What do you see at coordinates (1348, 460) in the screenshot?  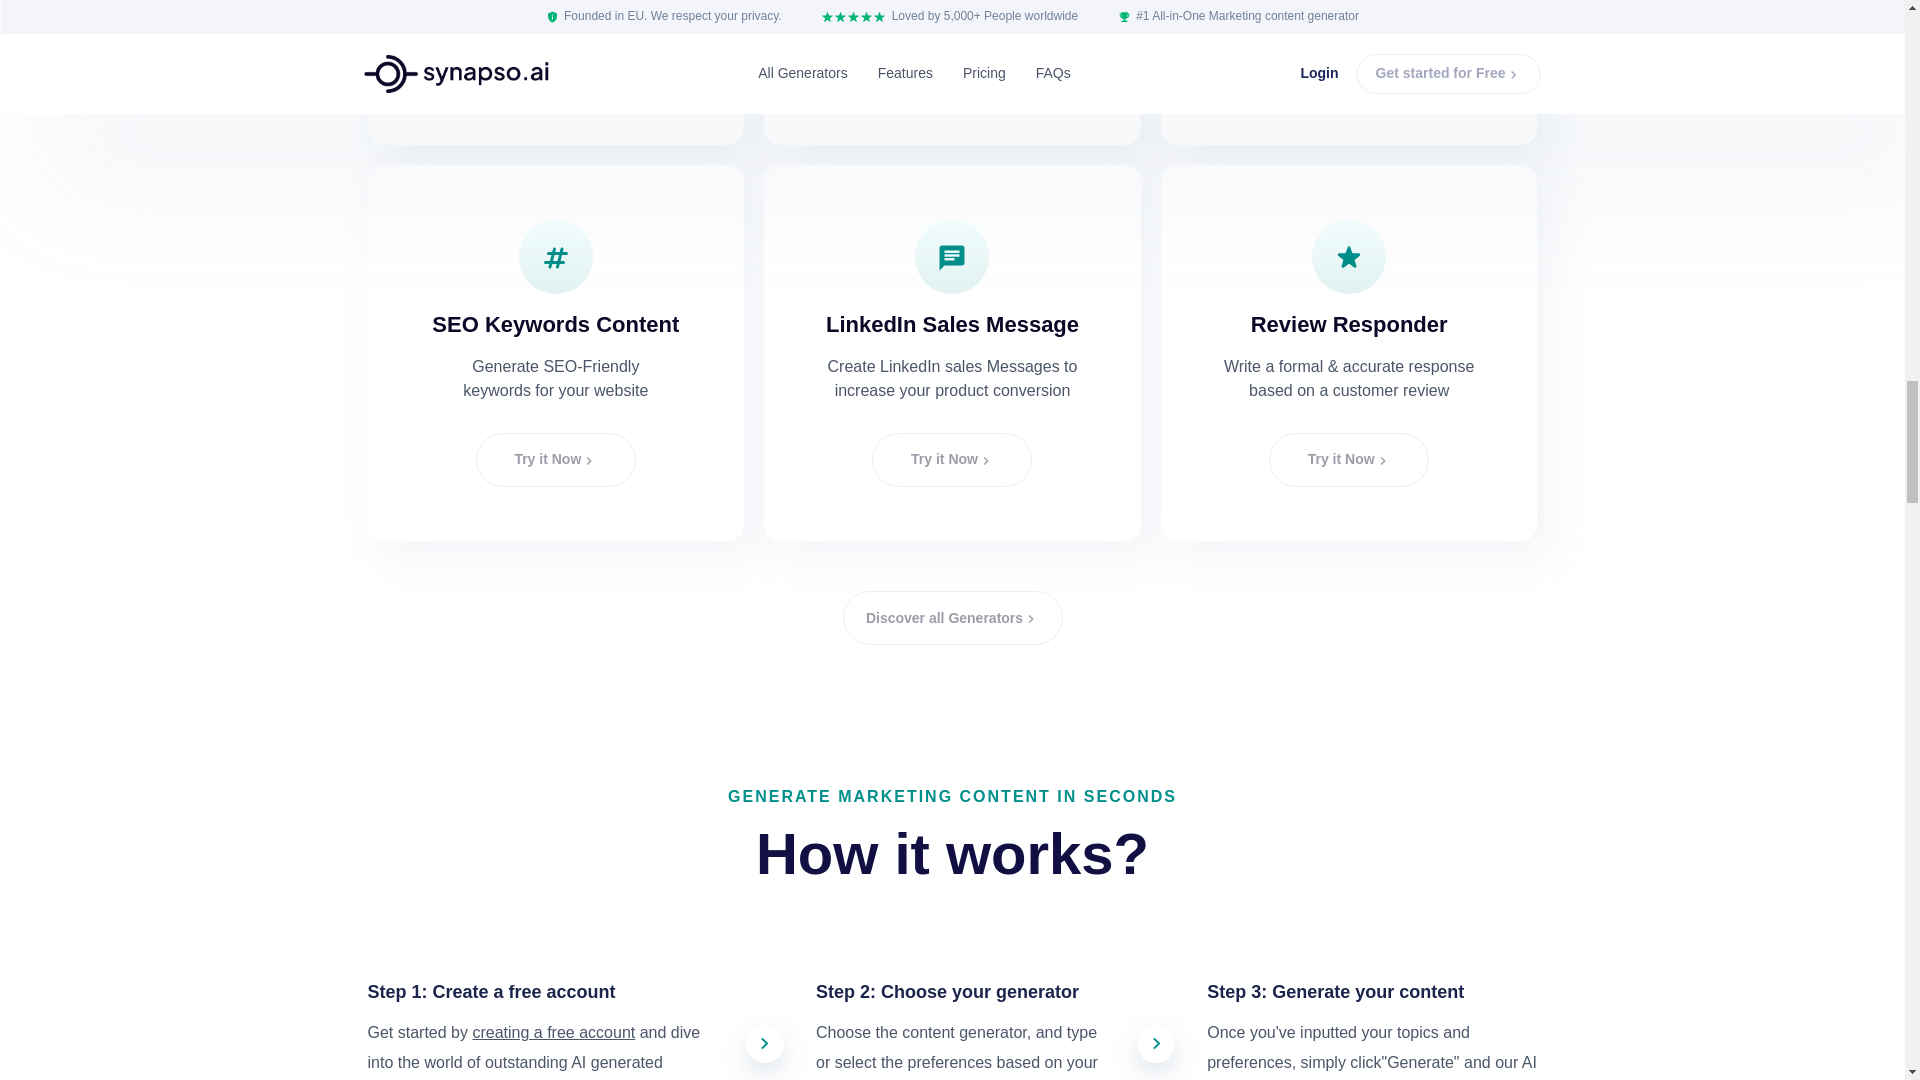 I see `Try it Now` at bounding box center [1348, 460].